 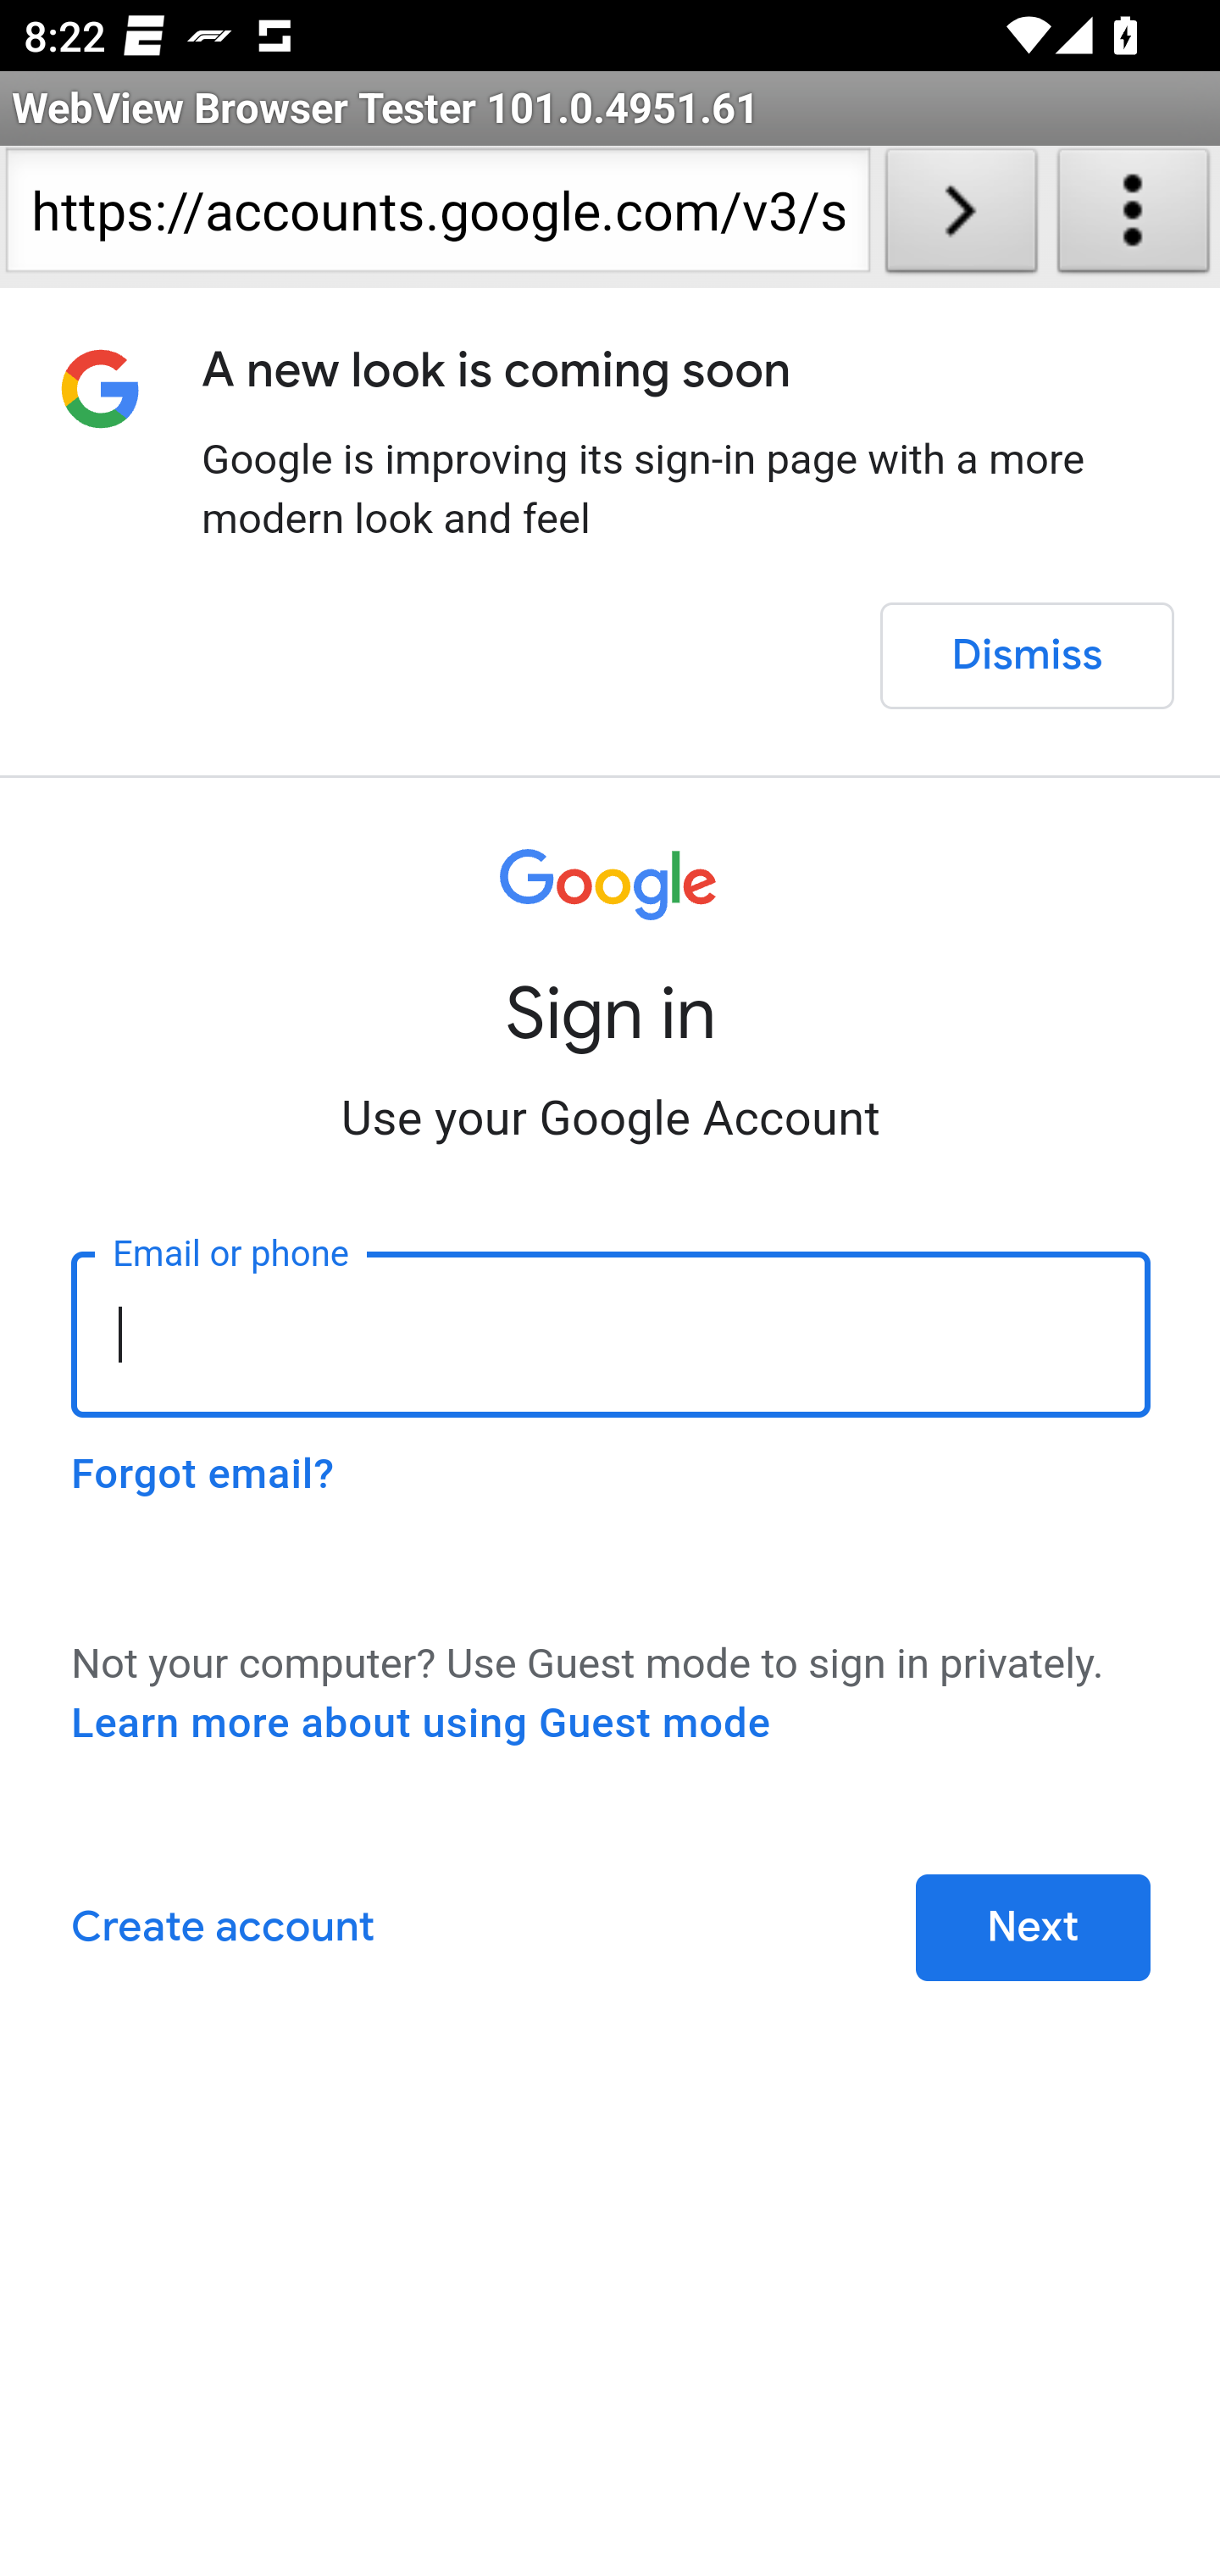 What do you see at coordinates (961, 217) in the screenshot?
I see `Load URL` at bounding box center [961, 217].